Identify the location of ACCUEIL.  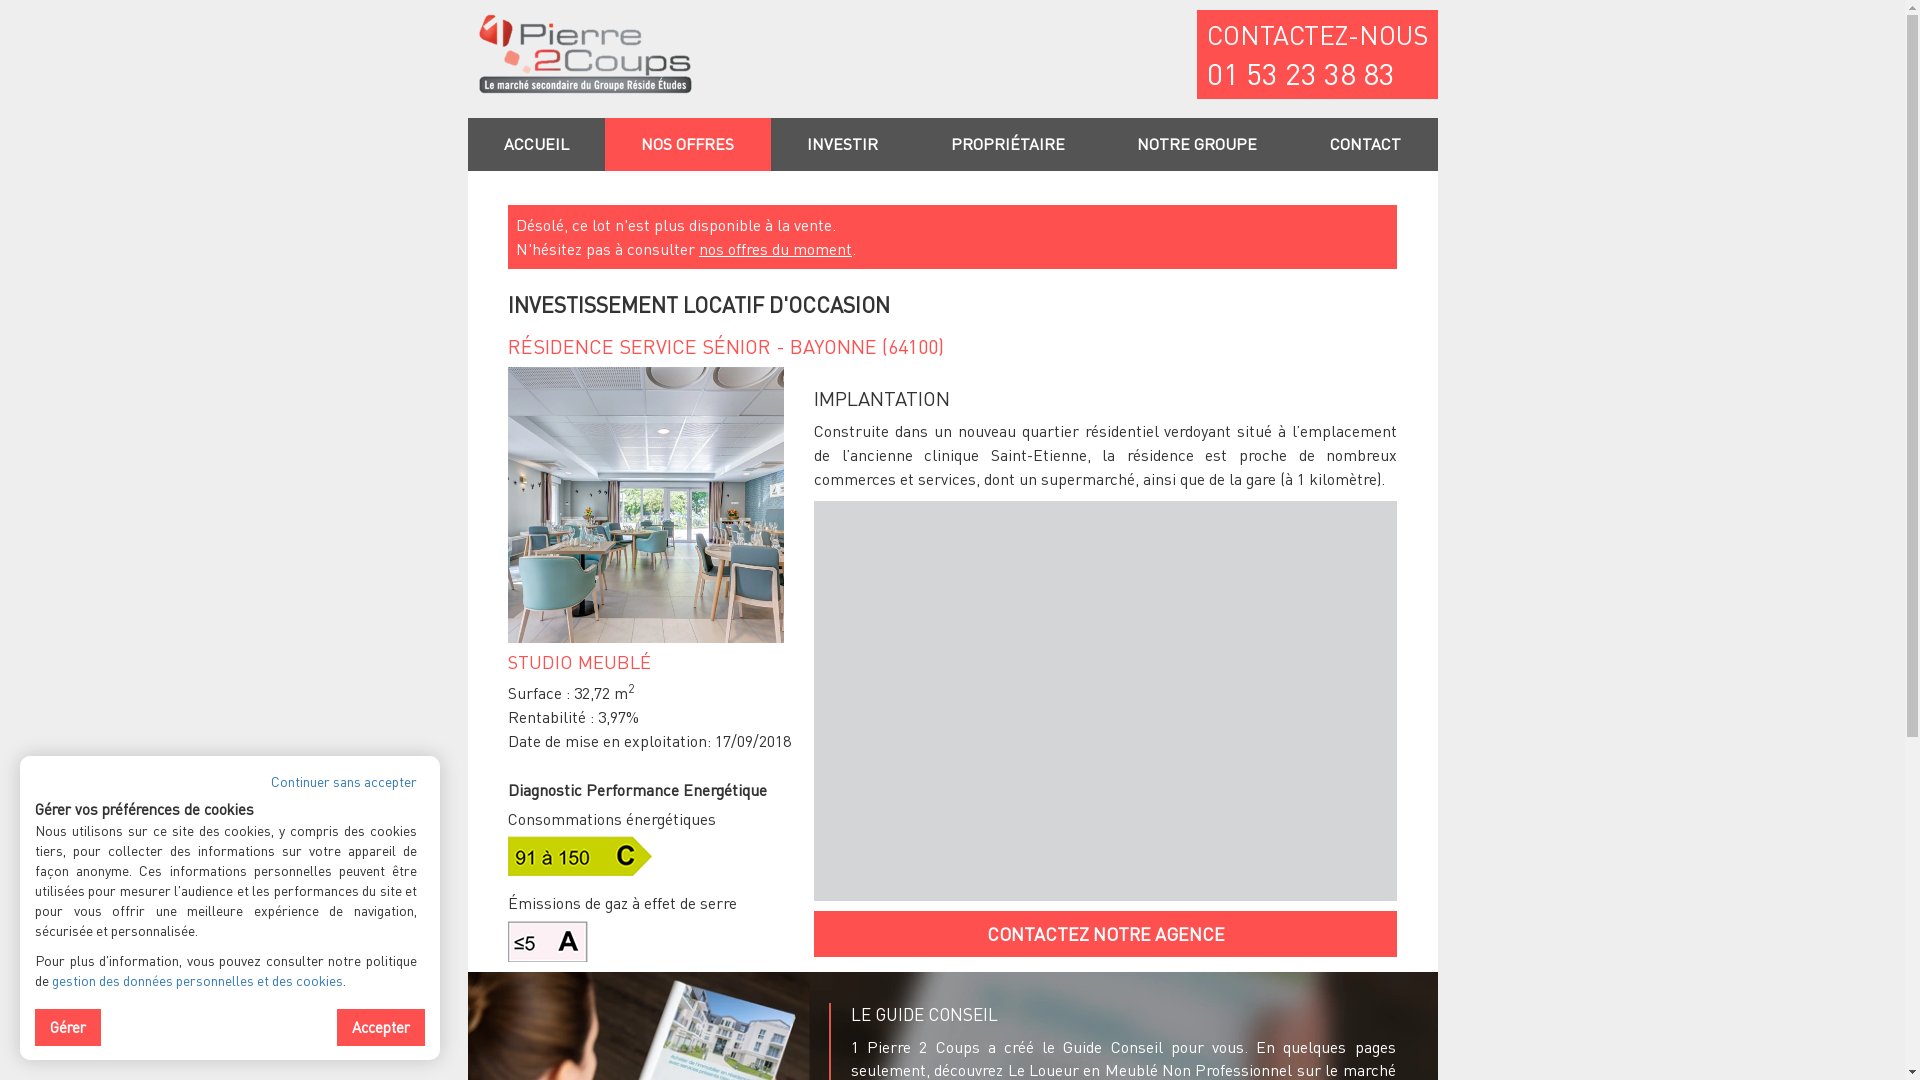
(537, 144).